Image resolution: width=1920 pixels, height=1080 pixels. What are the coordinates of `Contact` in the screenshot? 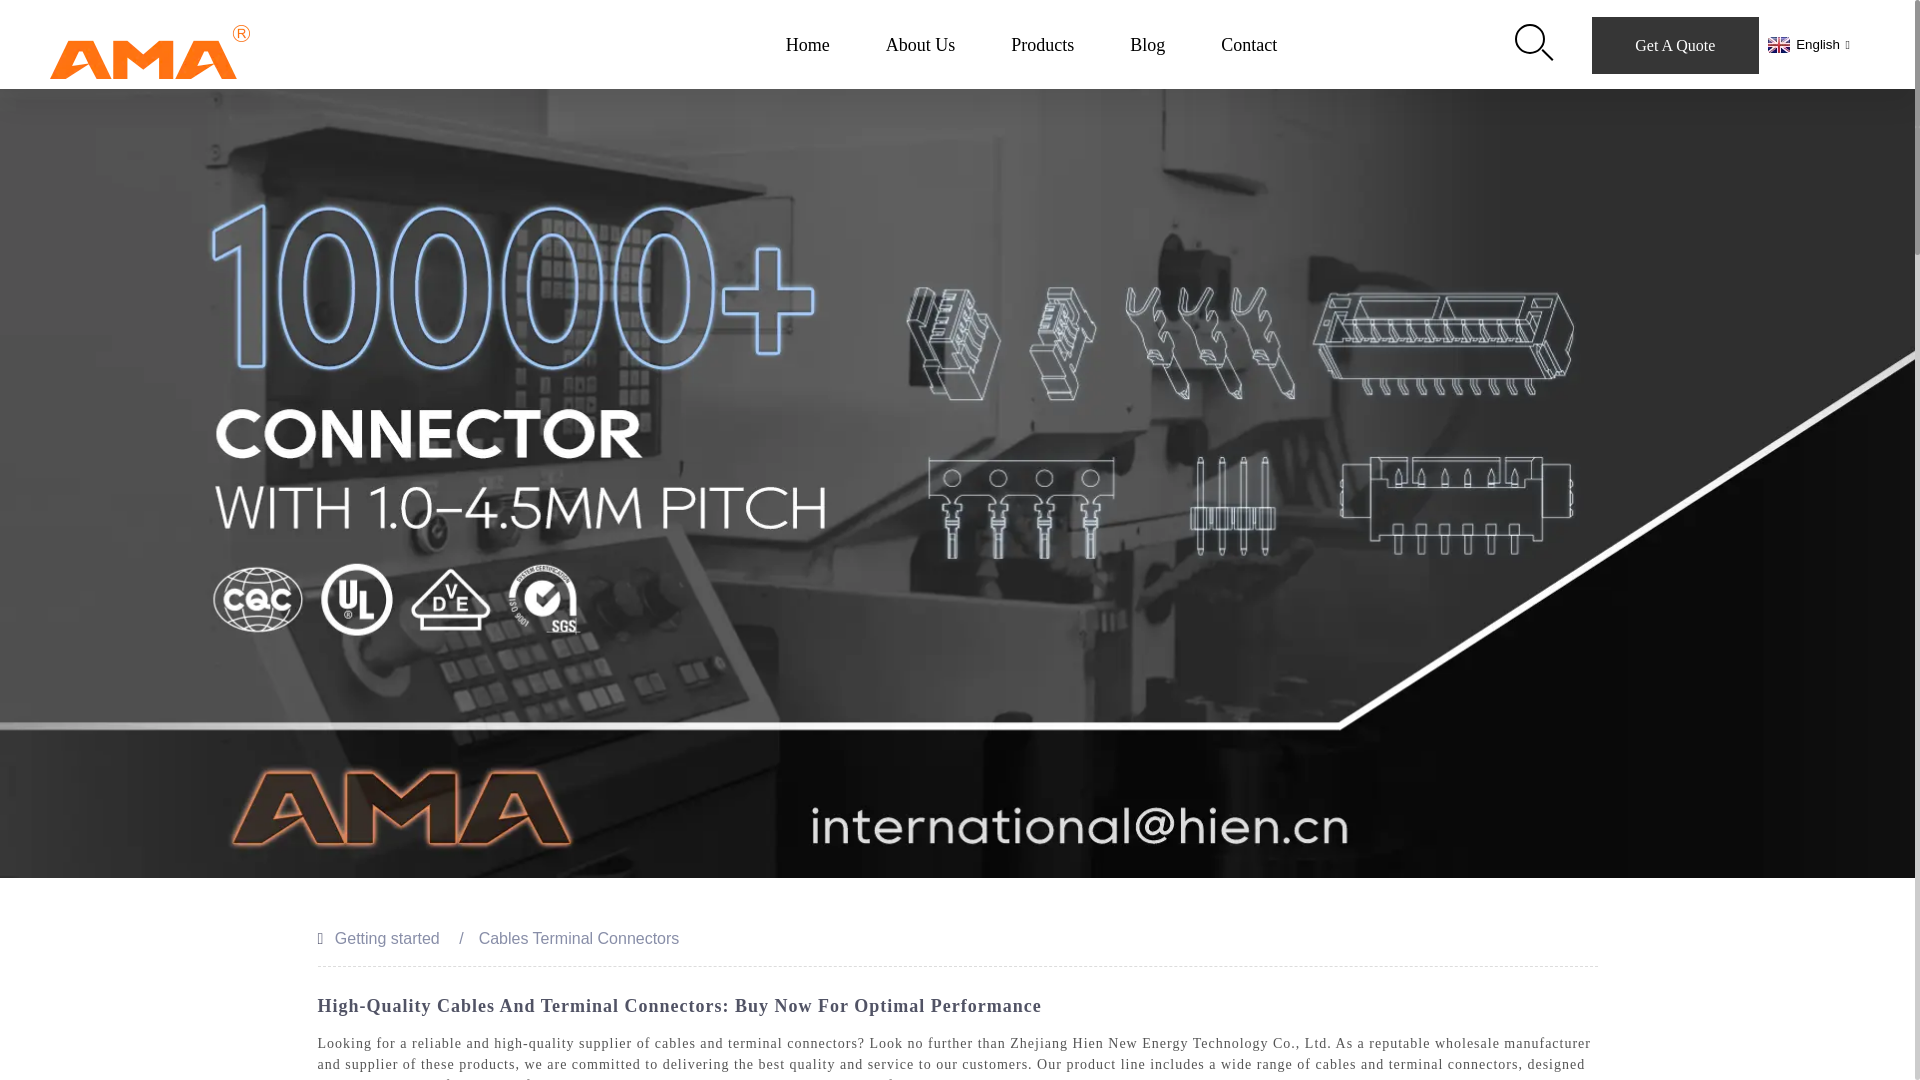 It's located at (1248, 45).